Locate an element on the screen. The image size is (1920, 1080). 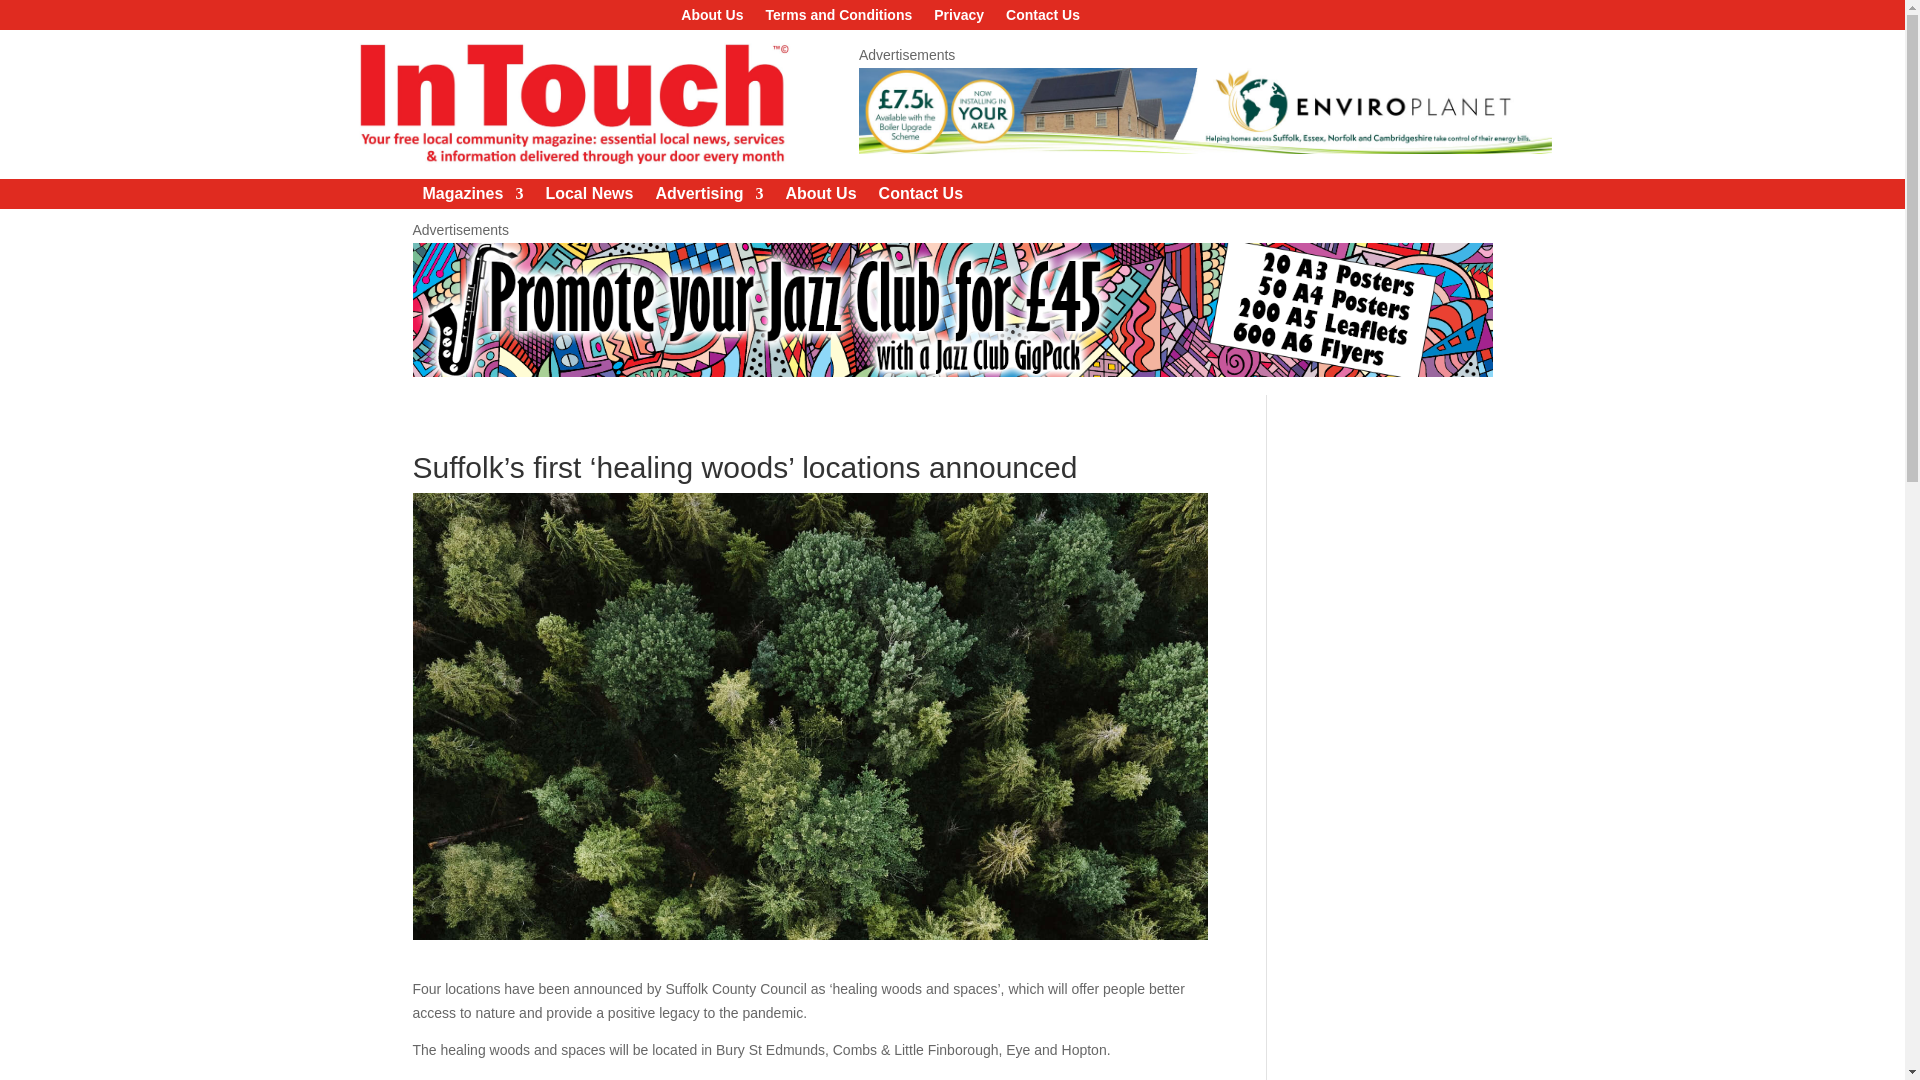
Privacy is located at coordinates (958, 18).